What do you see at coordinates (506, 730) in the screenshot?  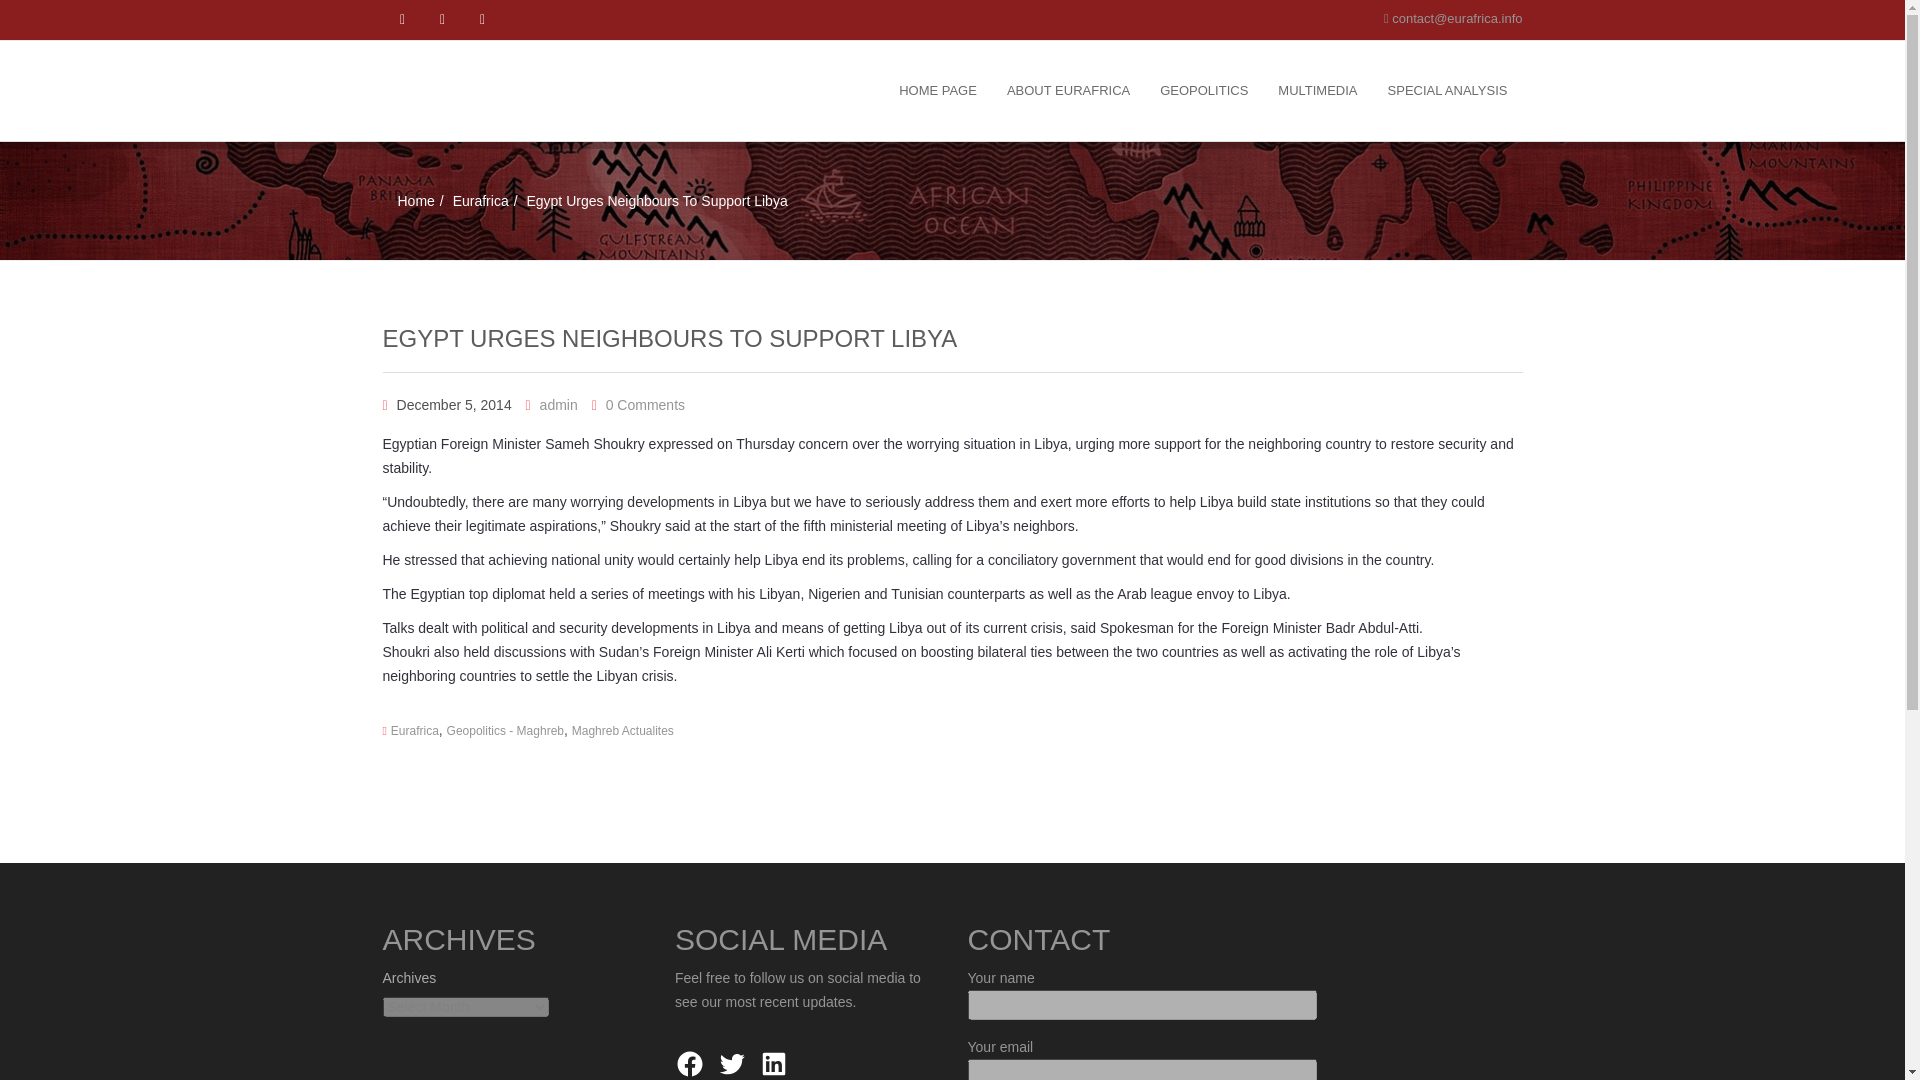 I see `Geopolitics - Maghreb` at bounding box center [506, 730].